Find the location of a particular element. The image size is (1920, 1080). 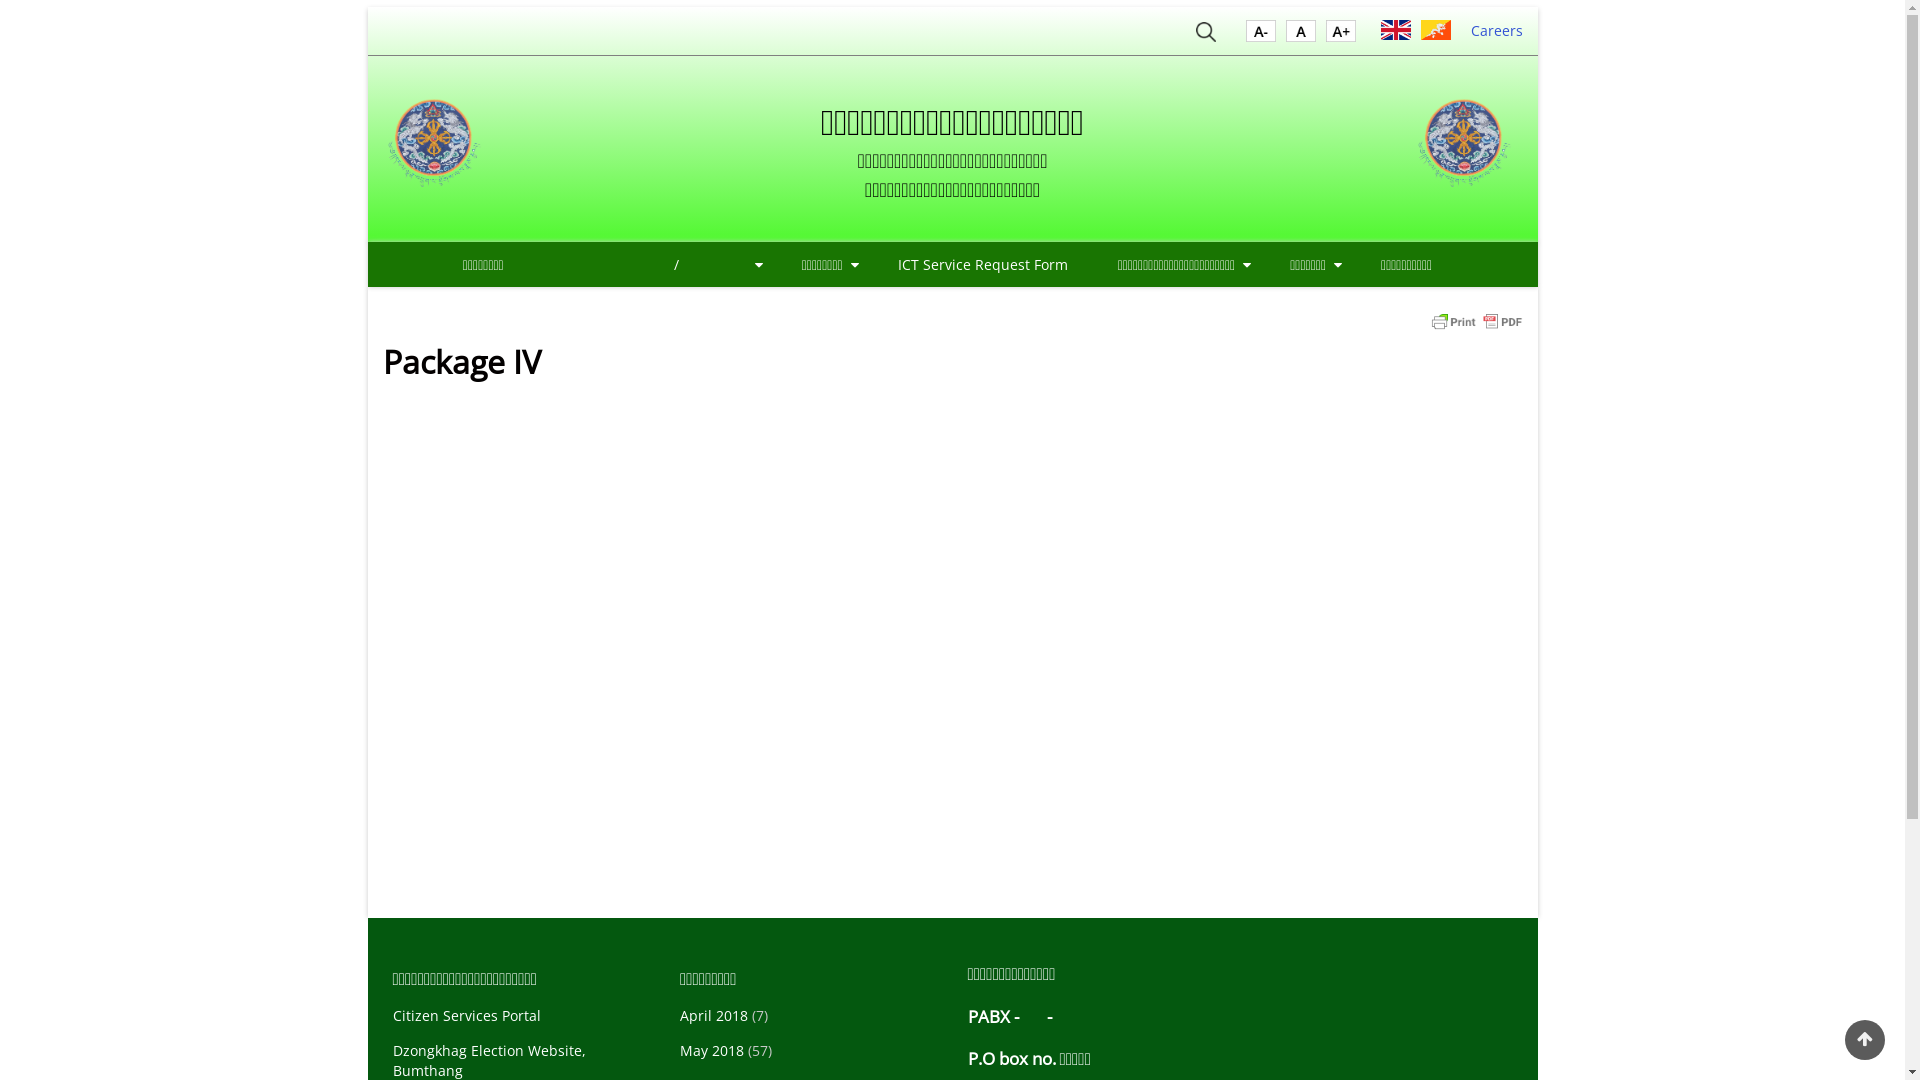

Careers is located at coordinates (1496, 30).